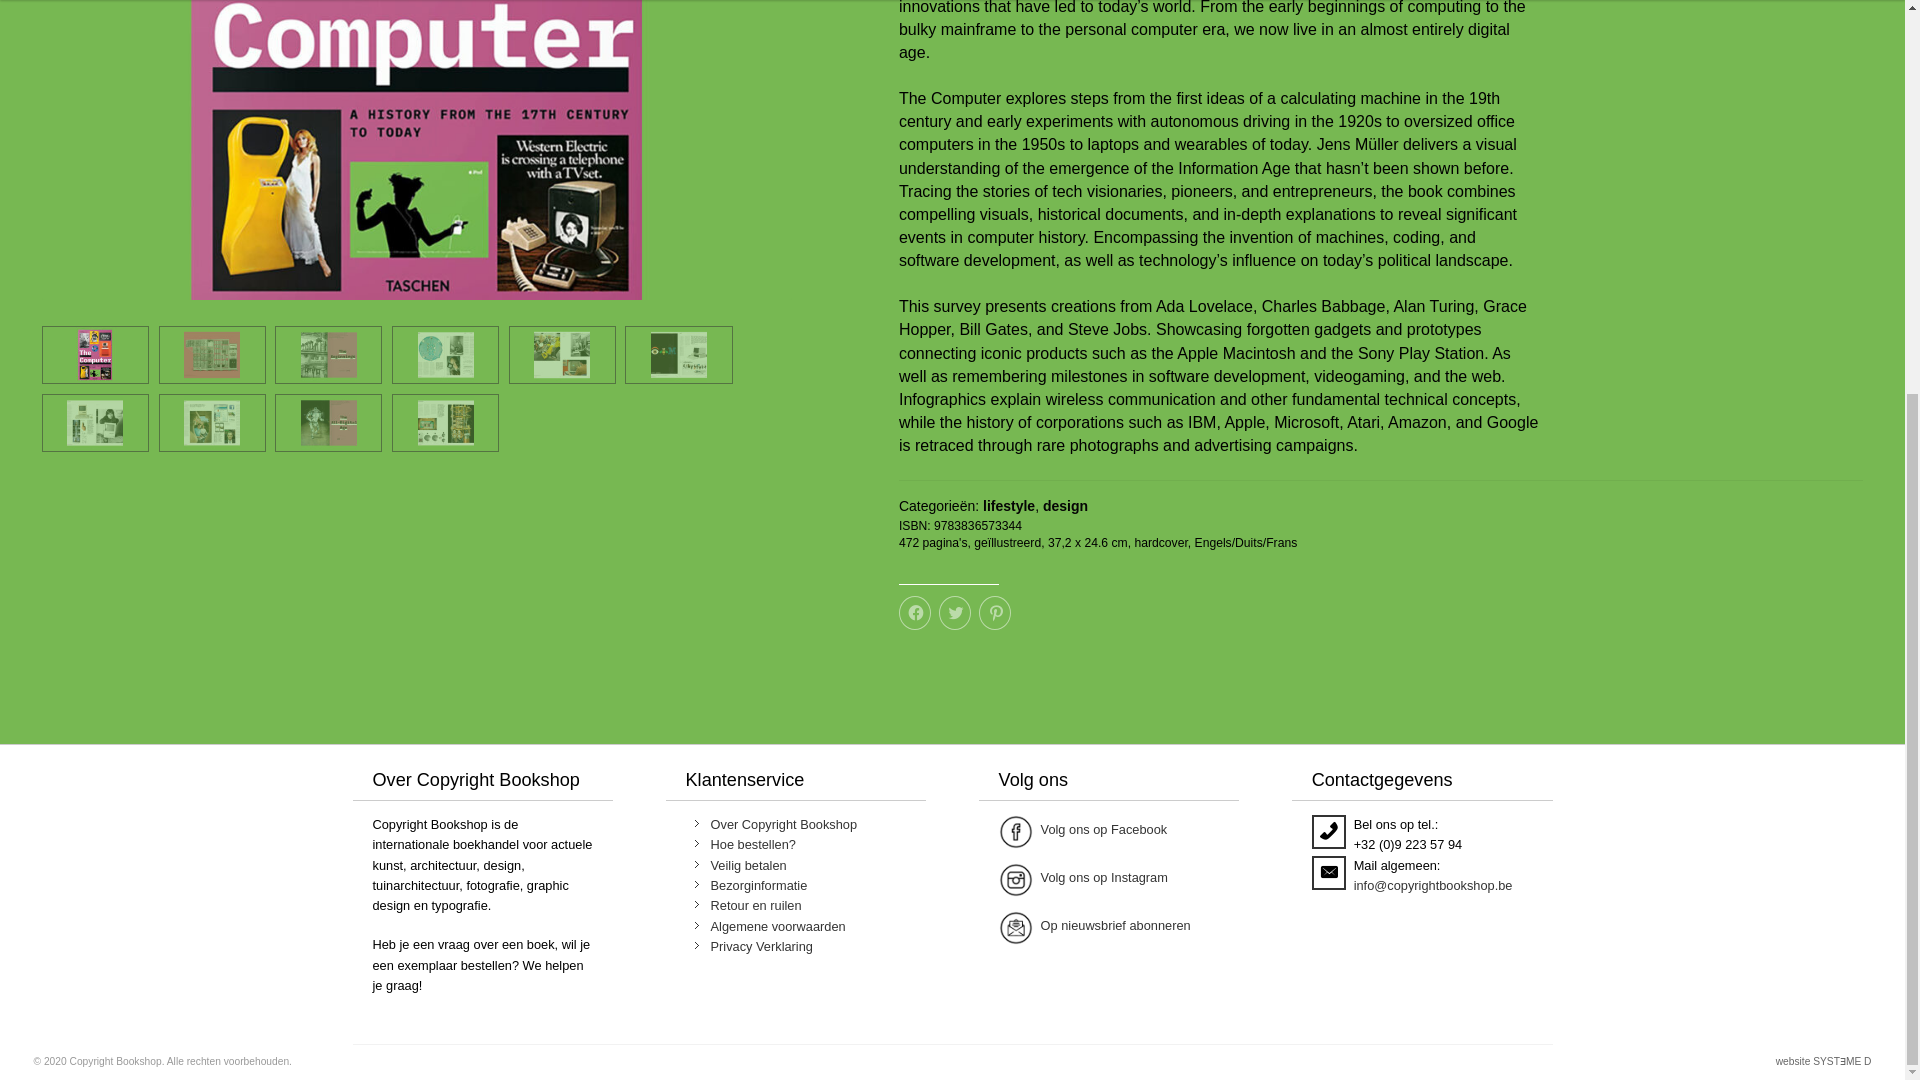  What do you see at coordinates (748, 864) in the screenshot?
I see `Veilig betalen` at bounding box center [748, 864].